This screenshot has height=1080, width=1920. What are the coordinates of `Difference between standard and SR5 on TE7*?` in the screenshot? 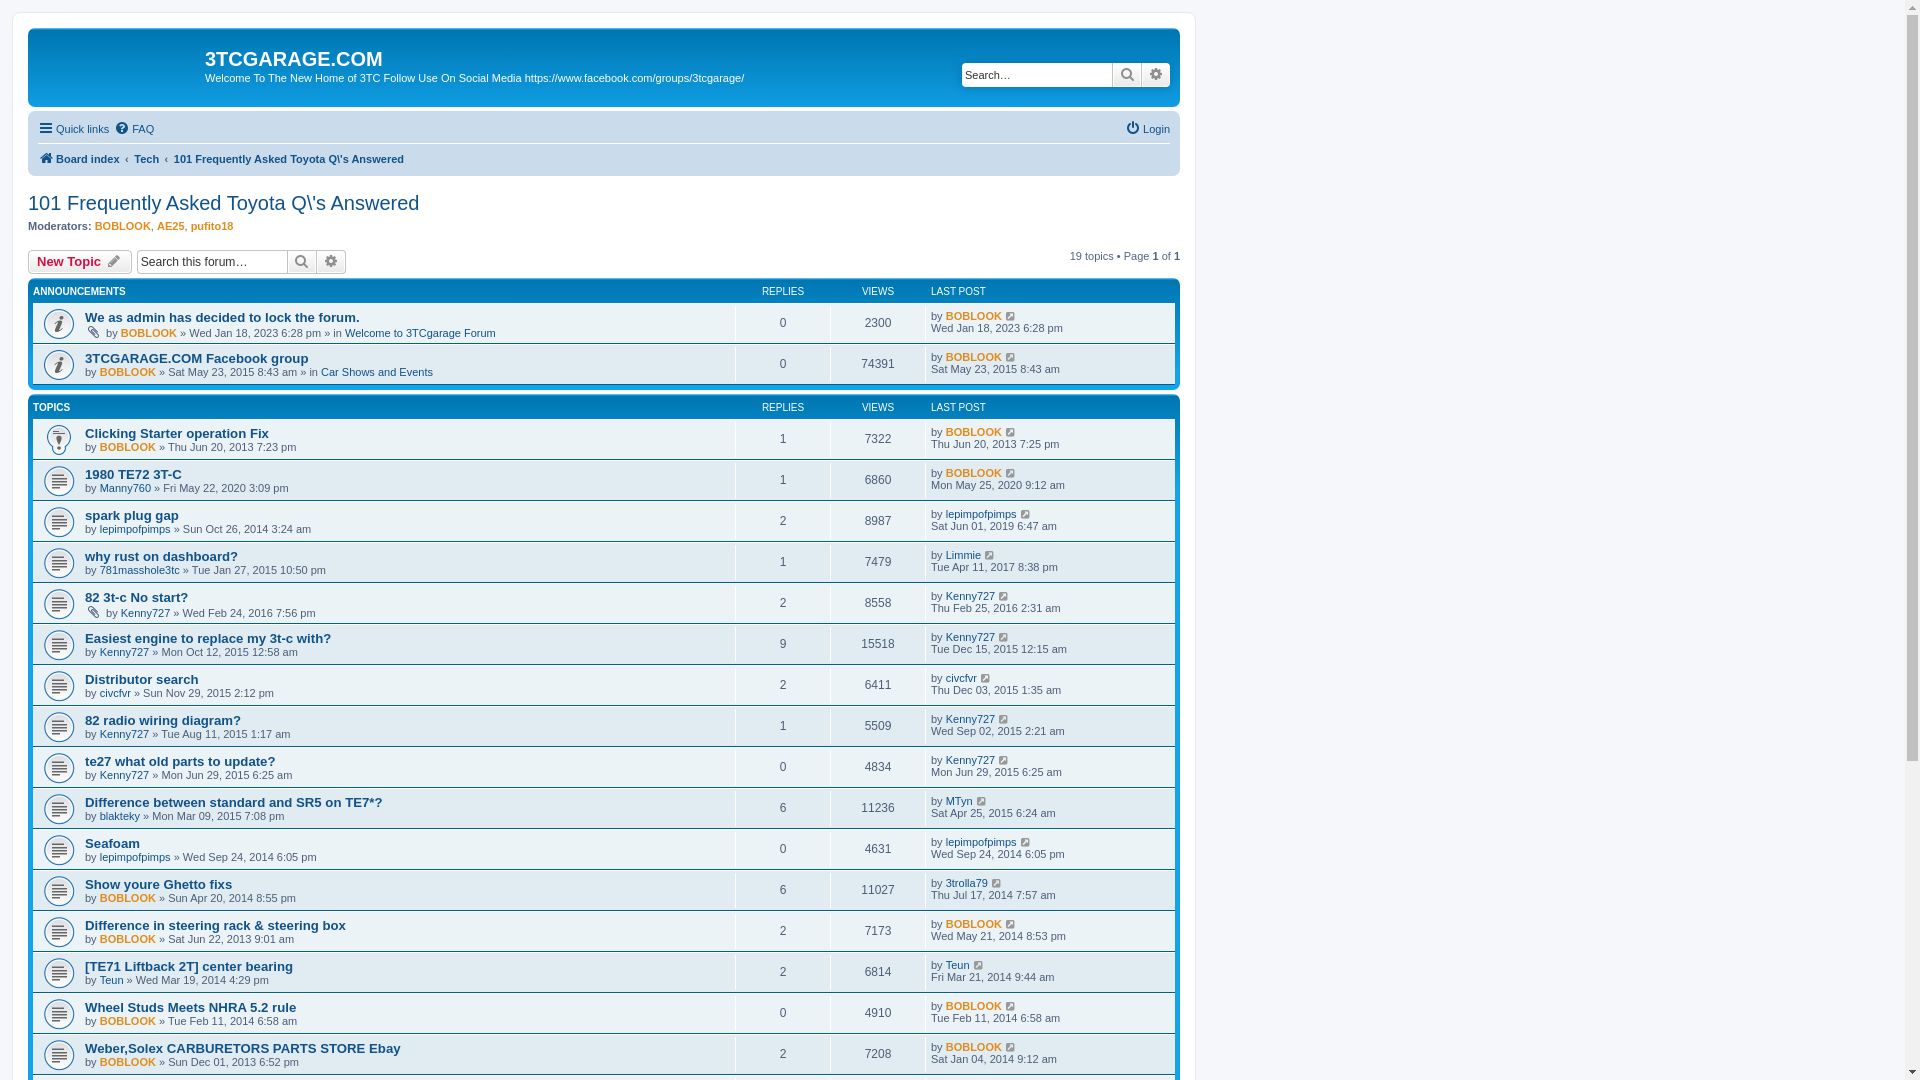 It's located at (234, 802).